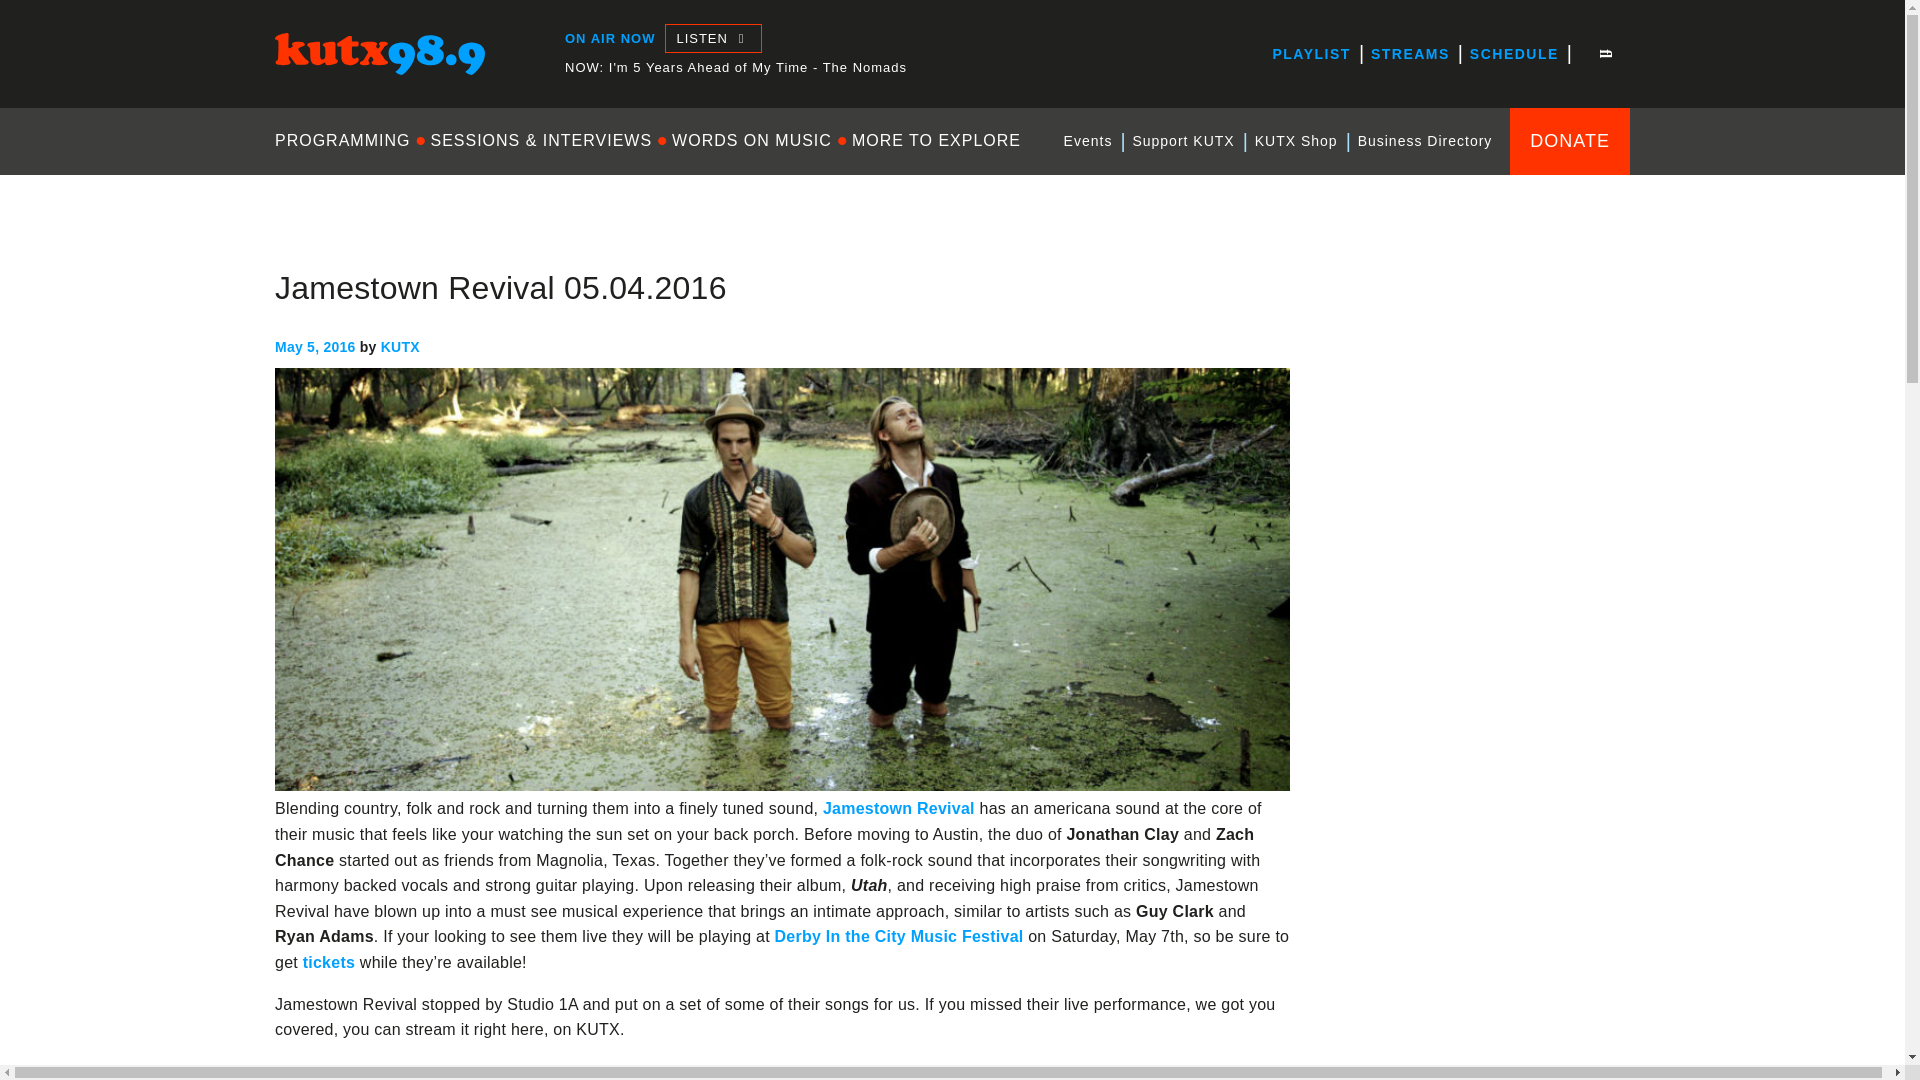 This screenshot has height=1080, width=1920. What do you see at coordinates (1425, 141) in the screenshot?
I see `Business Directory` at bounding box center [1425, 141].